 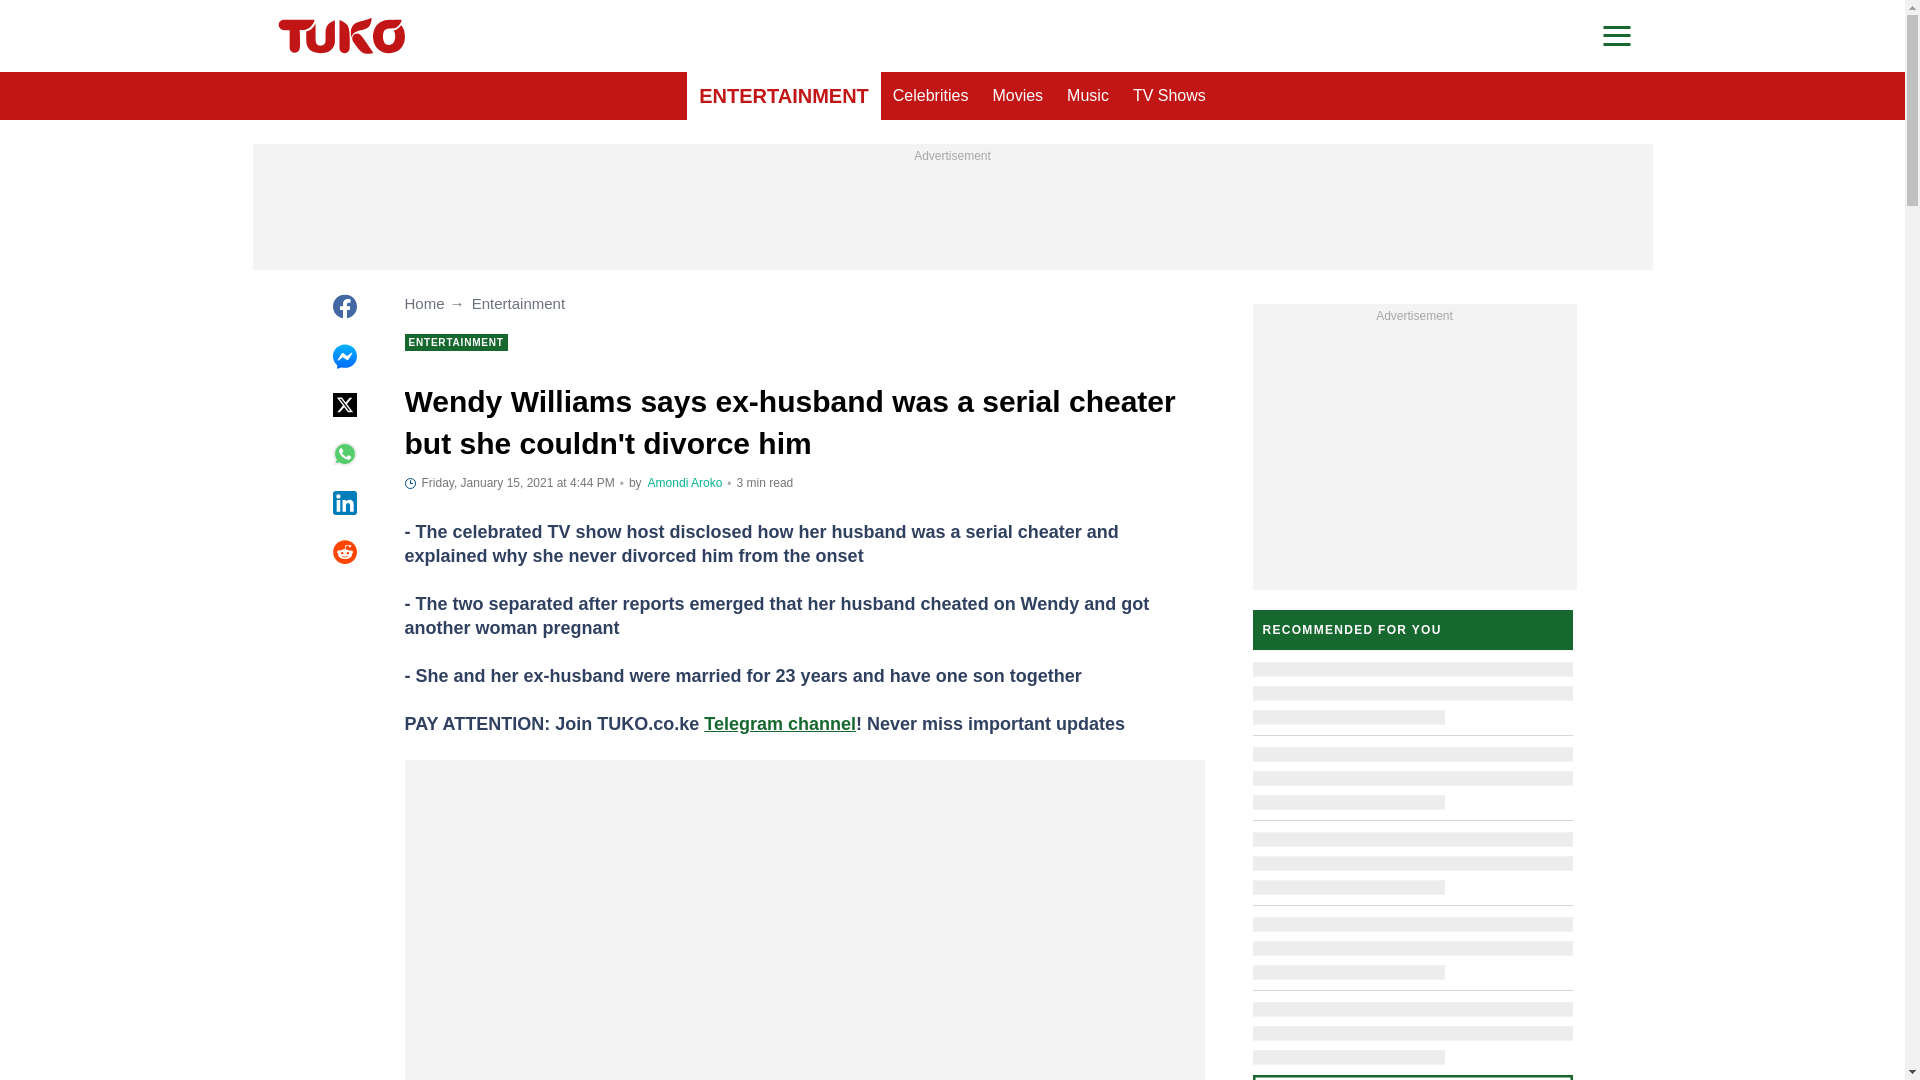 What do you see at coordinates (1169, 96) in the screenshot?
I see `TV Shows` at bounding box center [1169, 96].